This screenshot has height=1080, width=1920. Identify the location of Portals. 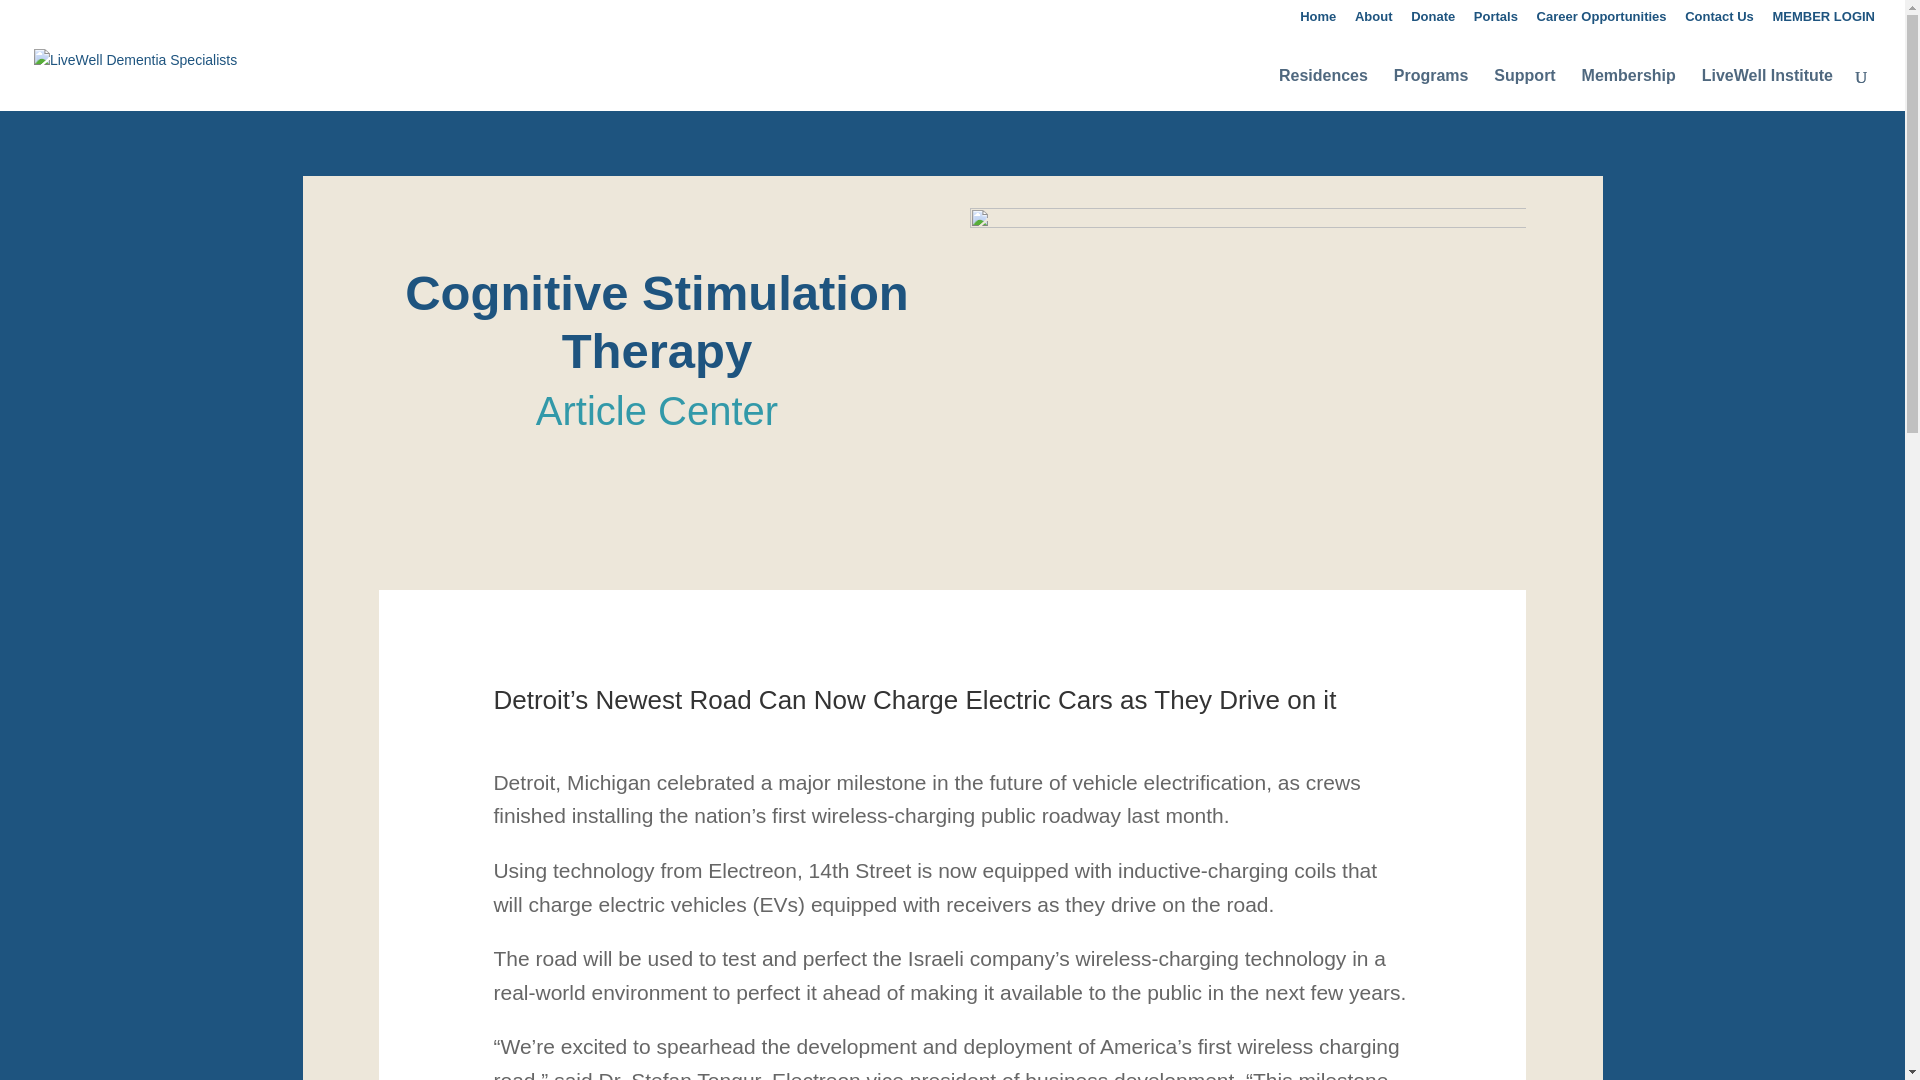
(1496, 21).